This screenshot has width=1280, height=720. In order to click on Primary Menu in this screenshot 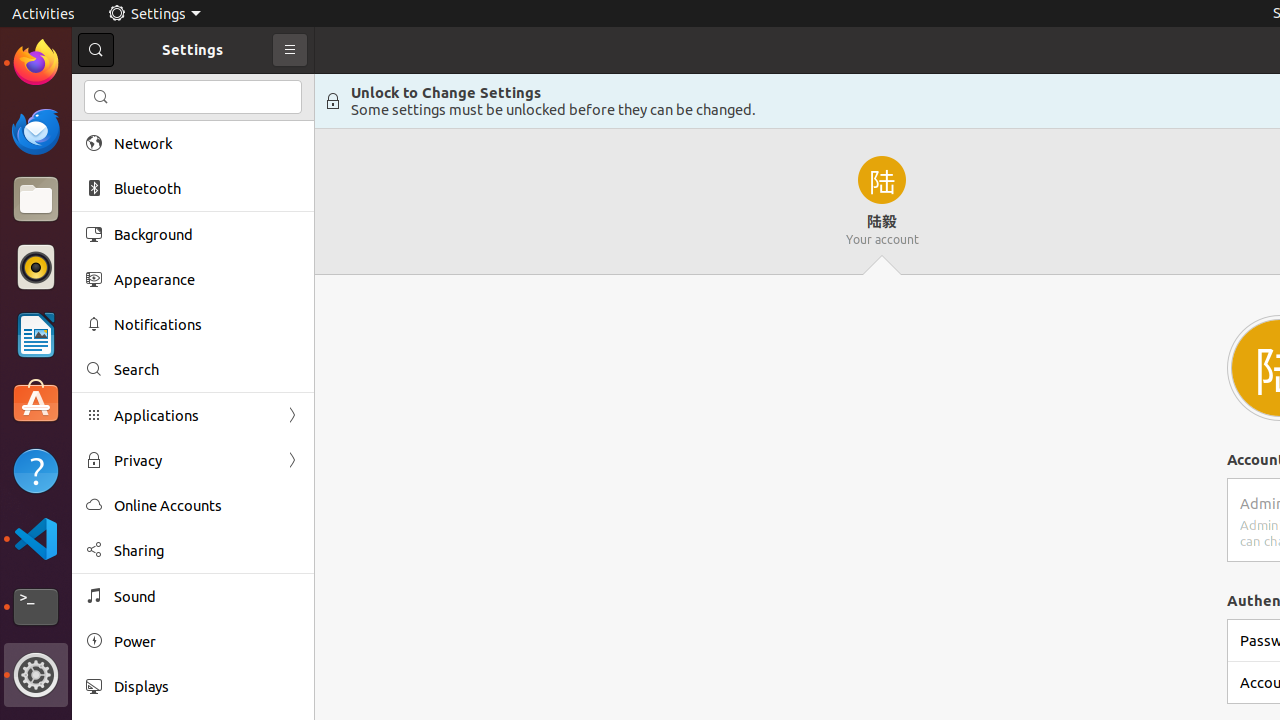, I will do `click(290, 50)`.